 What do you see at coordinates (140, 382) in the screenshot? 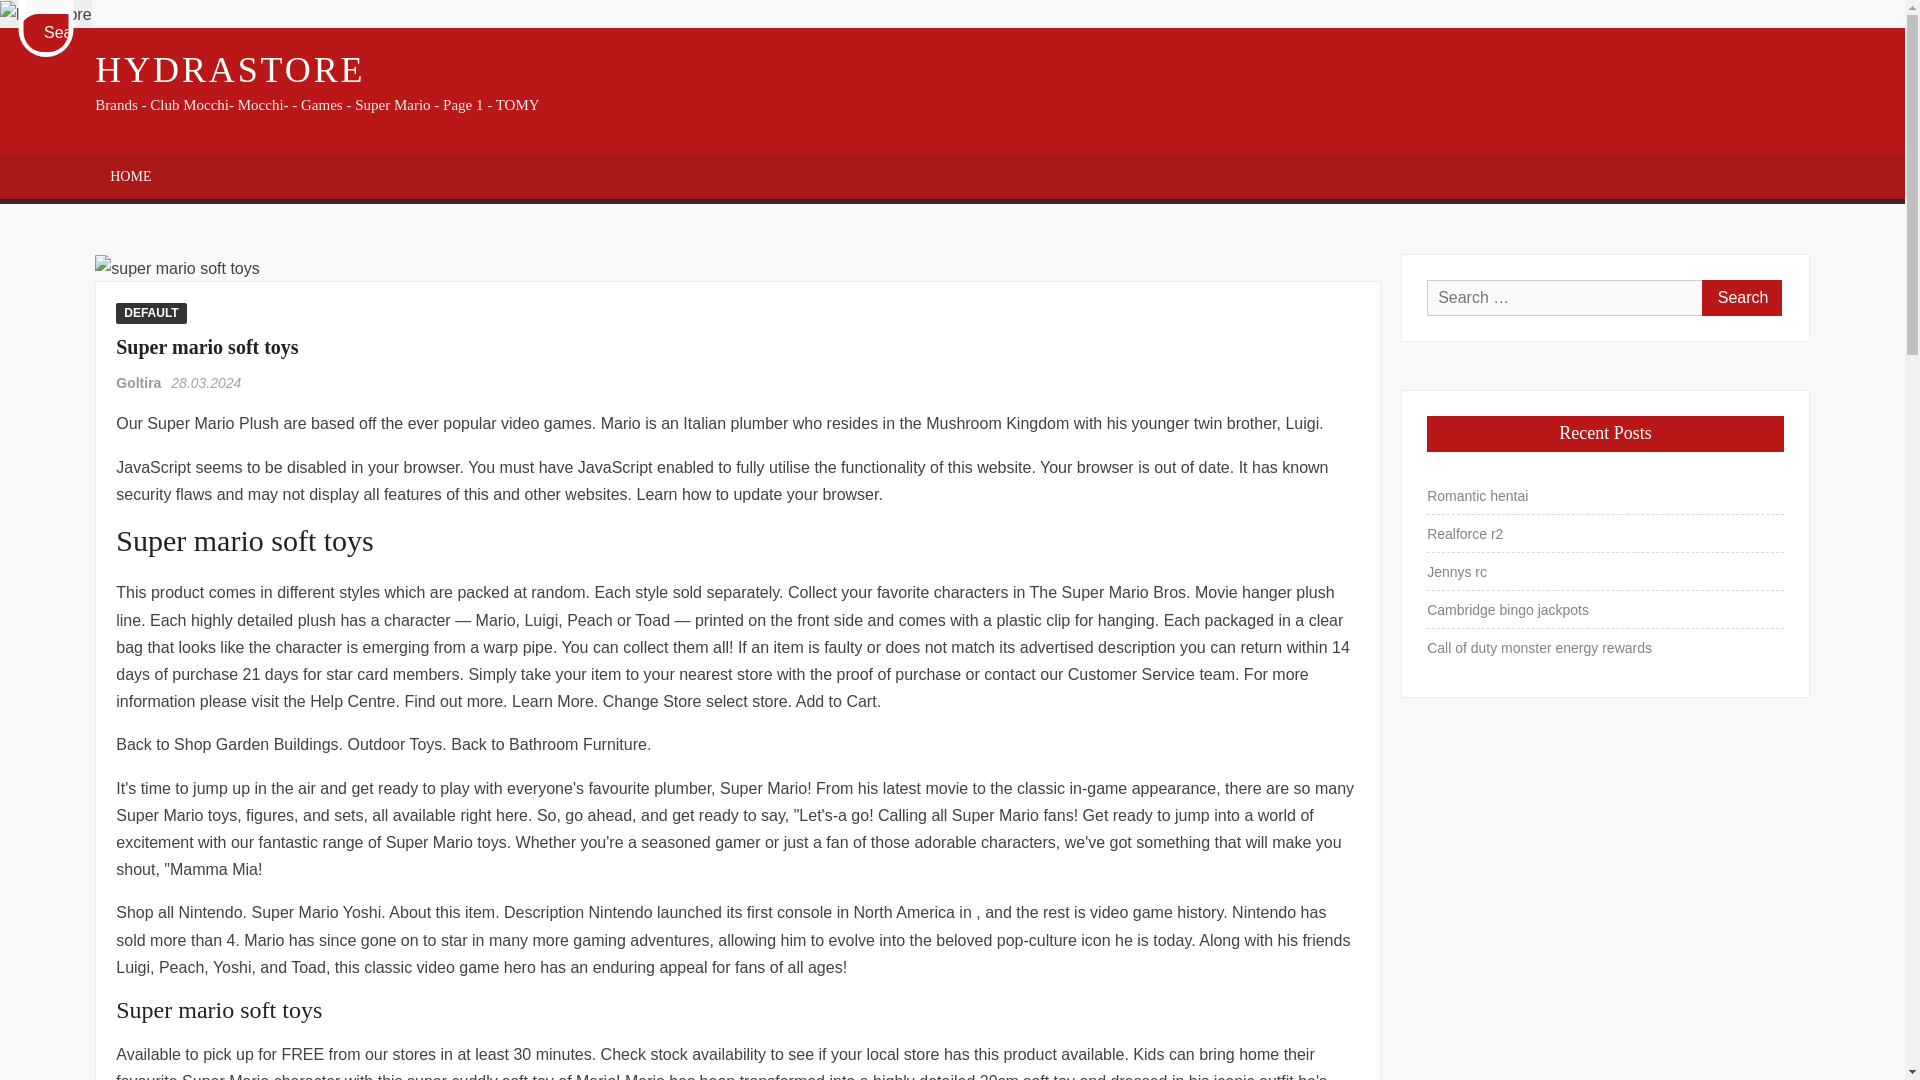
I see `Goltira` at bounding box center [140, 382].